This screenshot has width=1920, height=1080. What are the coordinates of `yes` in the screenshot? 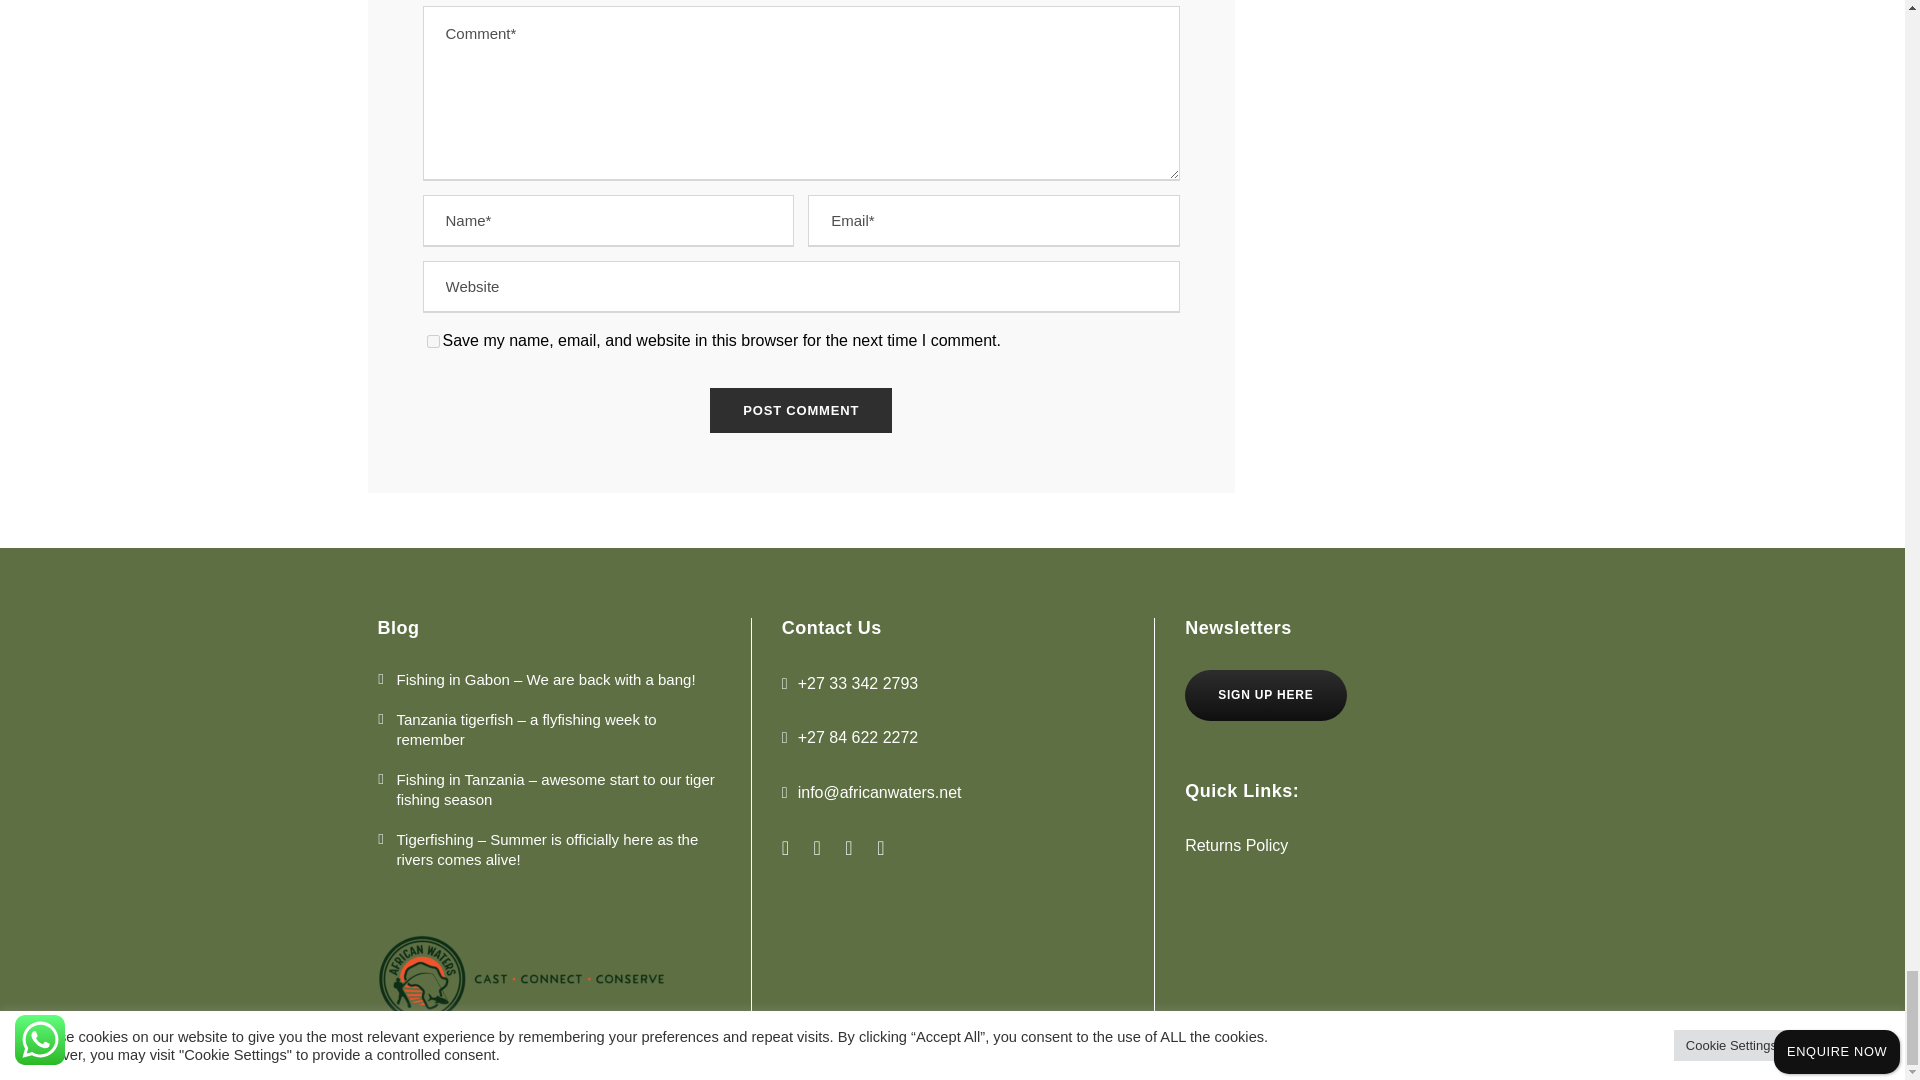 It's located at (432, 340).